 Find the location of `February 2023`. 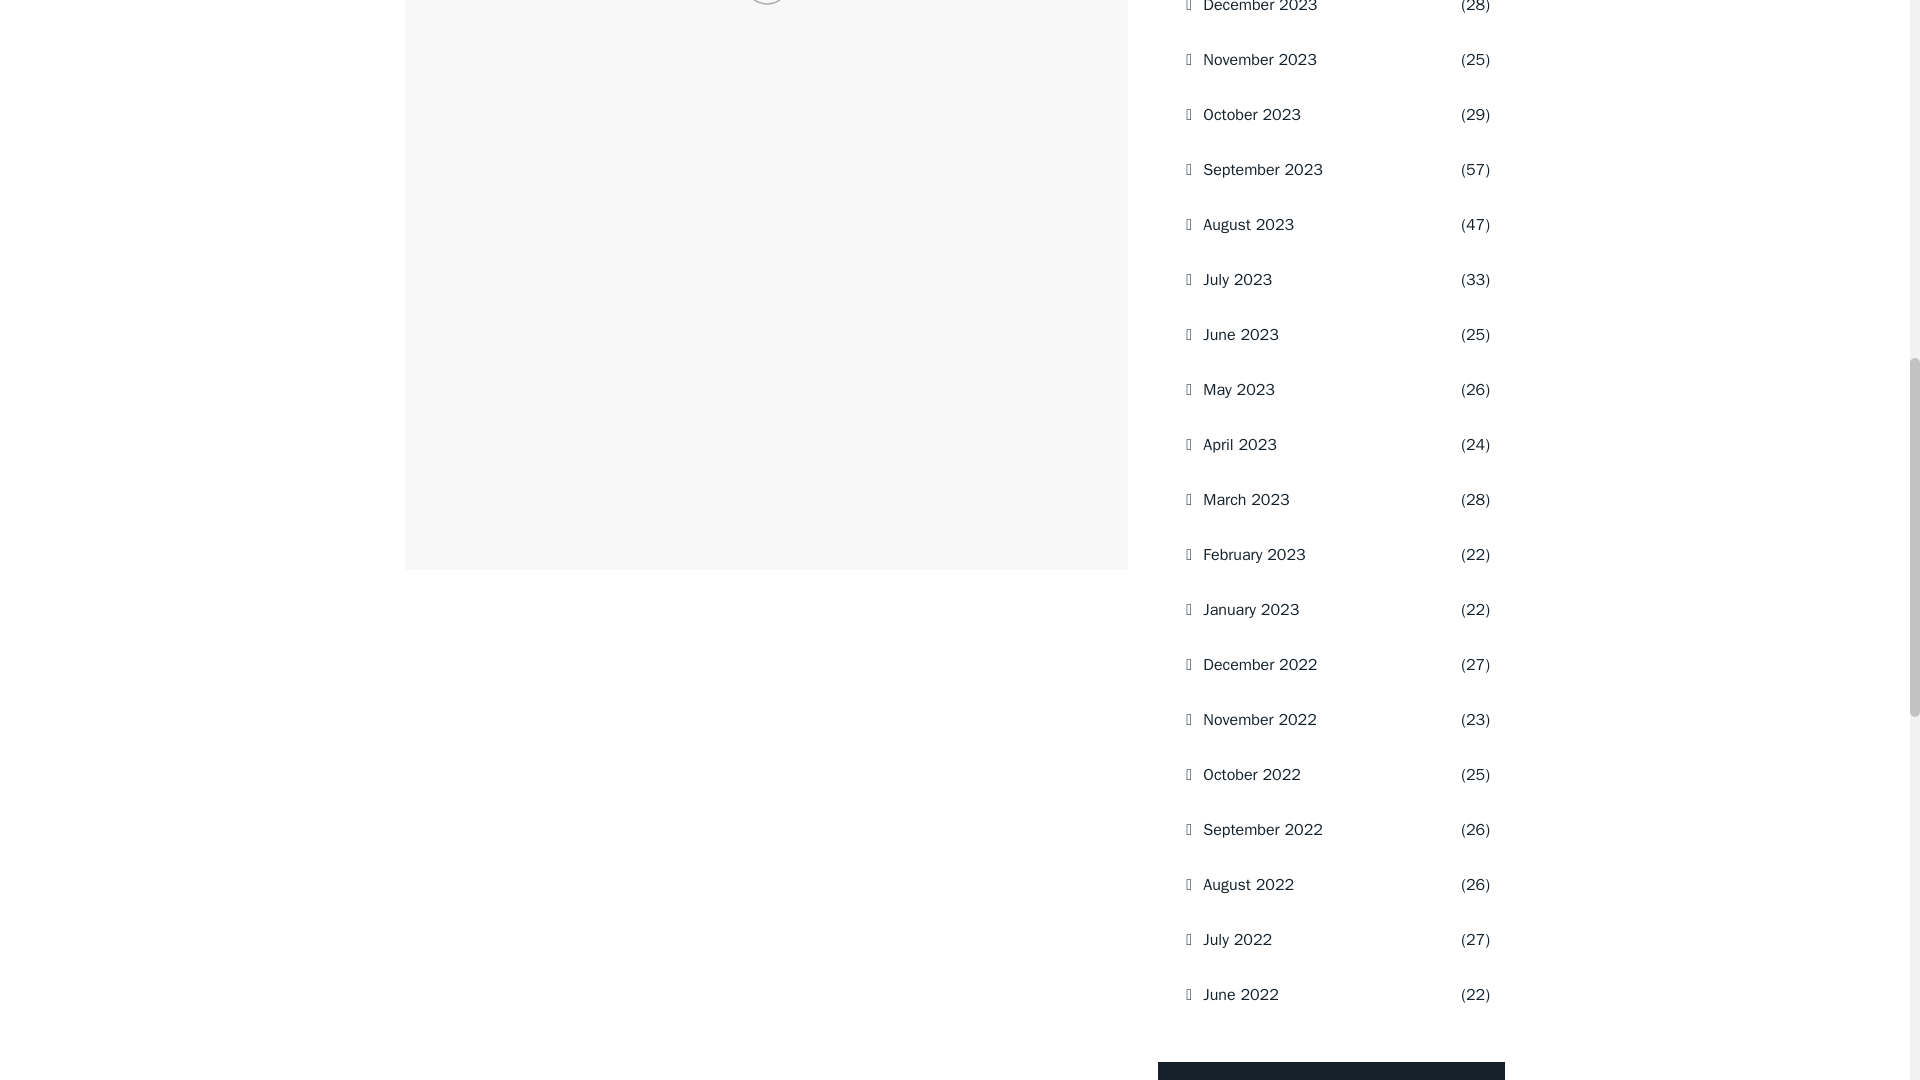

February 2023 is located at coordinates (1306, 555).